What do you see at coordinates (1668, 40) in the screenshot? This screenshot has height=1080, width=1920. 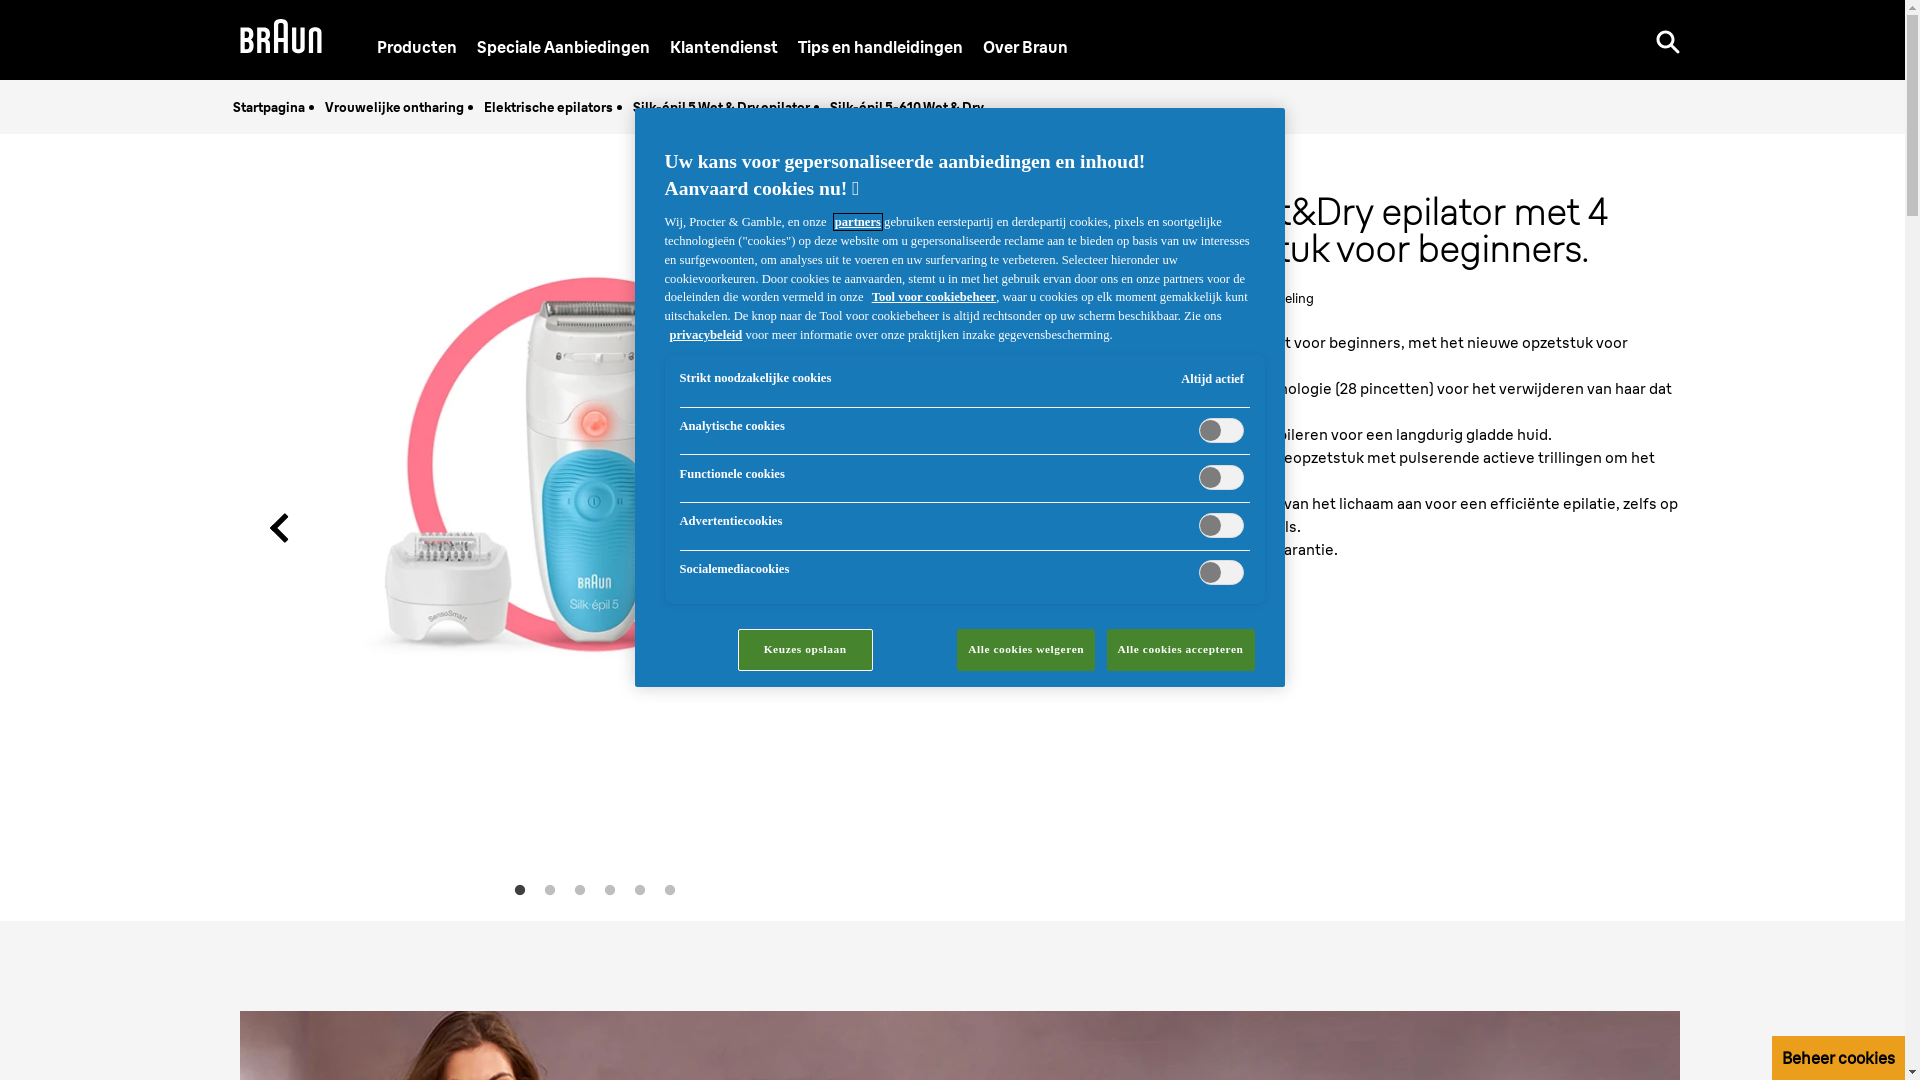 I see `UI/Icon/Search` at bounding box center [1668, 40].